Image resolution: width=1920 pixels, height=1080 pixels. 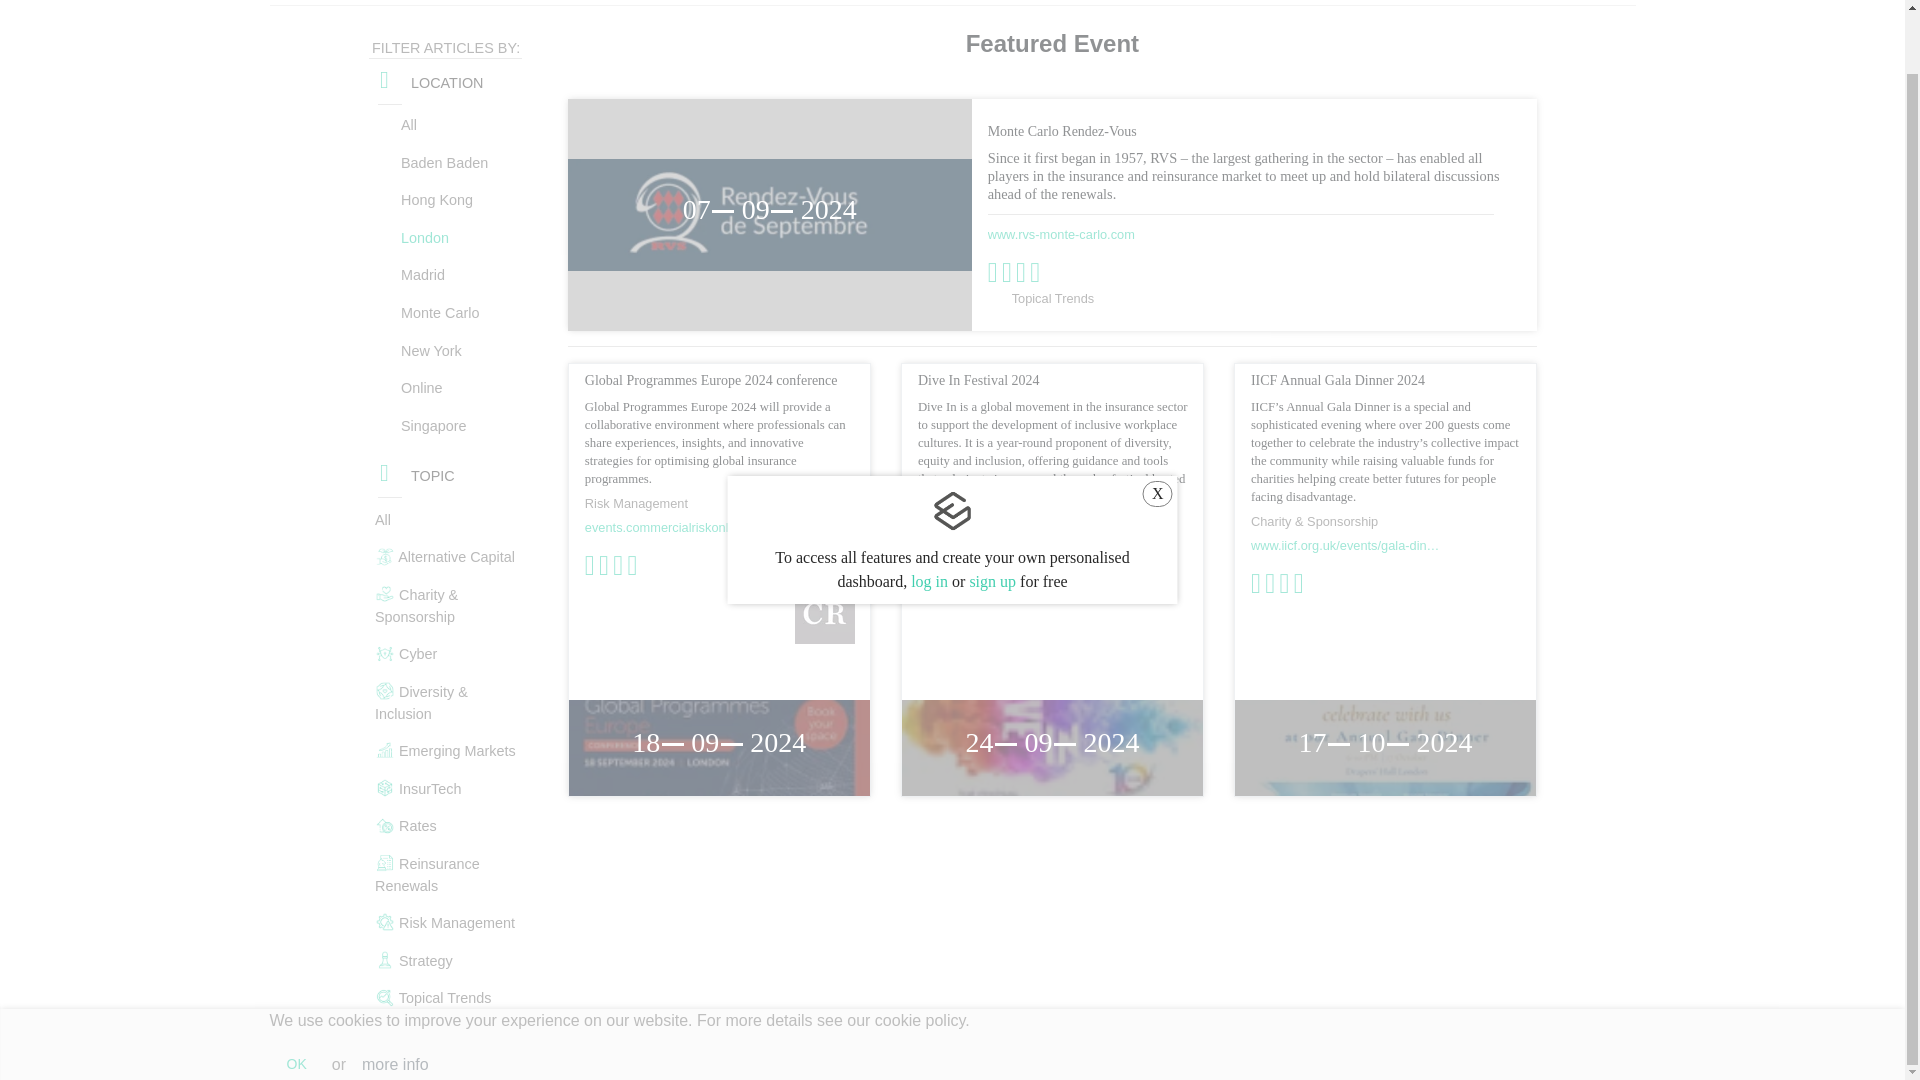 What do you see at coordinates (442, 163) in the screenshot?
I see `Baden Baden` at bounding box center [442, 163].